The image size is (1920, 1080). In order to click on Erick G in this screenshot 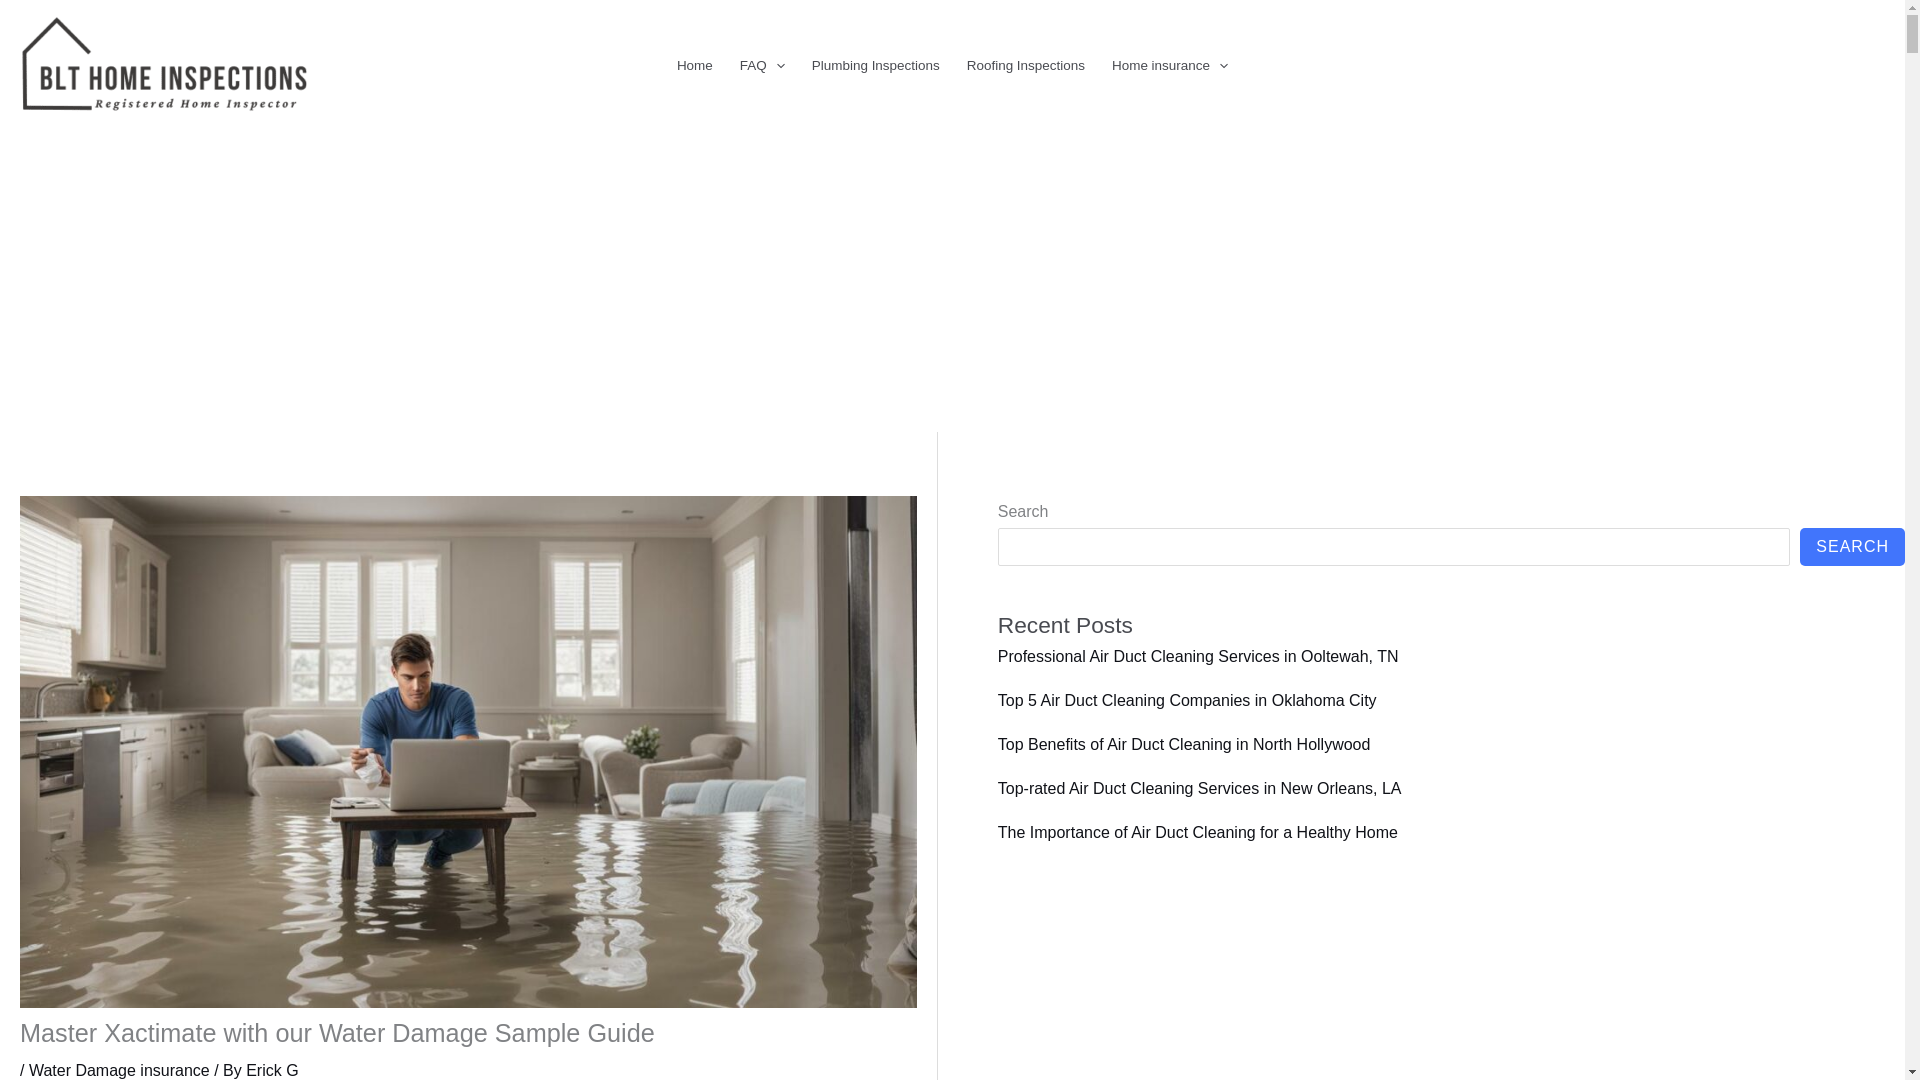, I will do `click(271, 1070)`.